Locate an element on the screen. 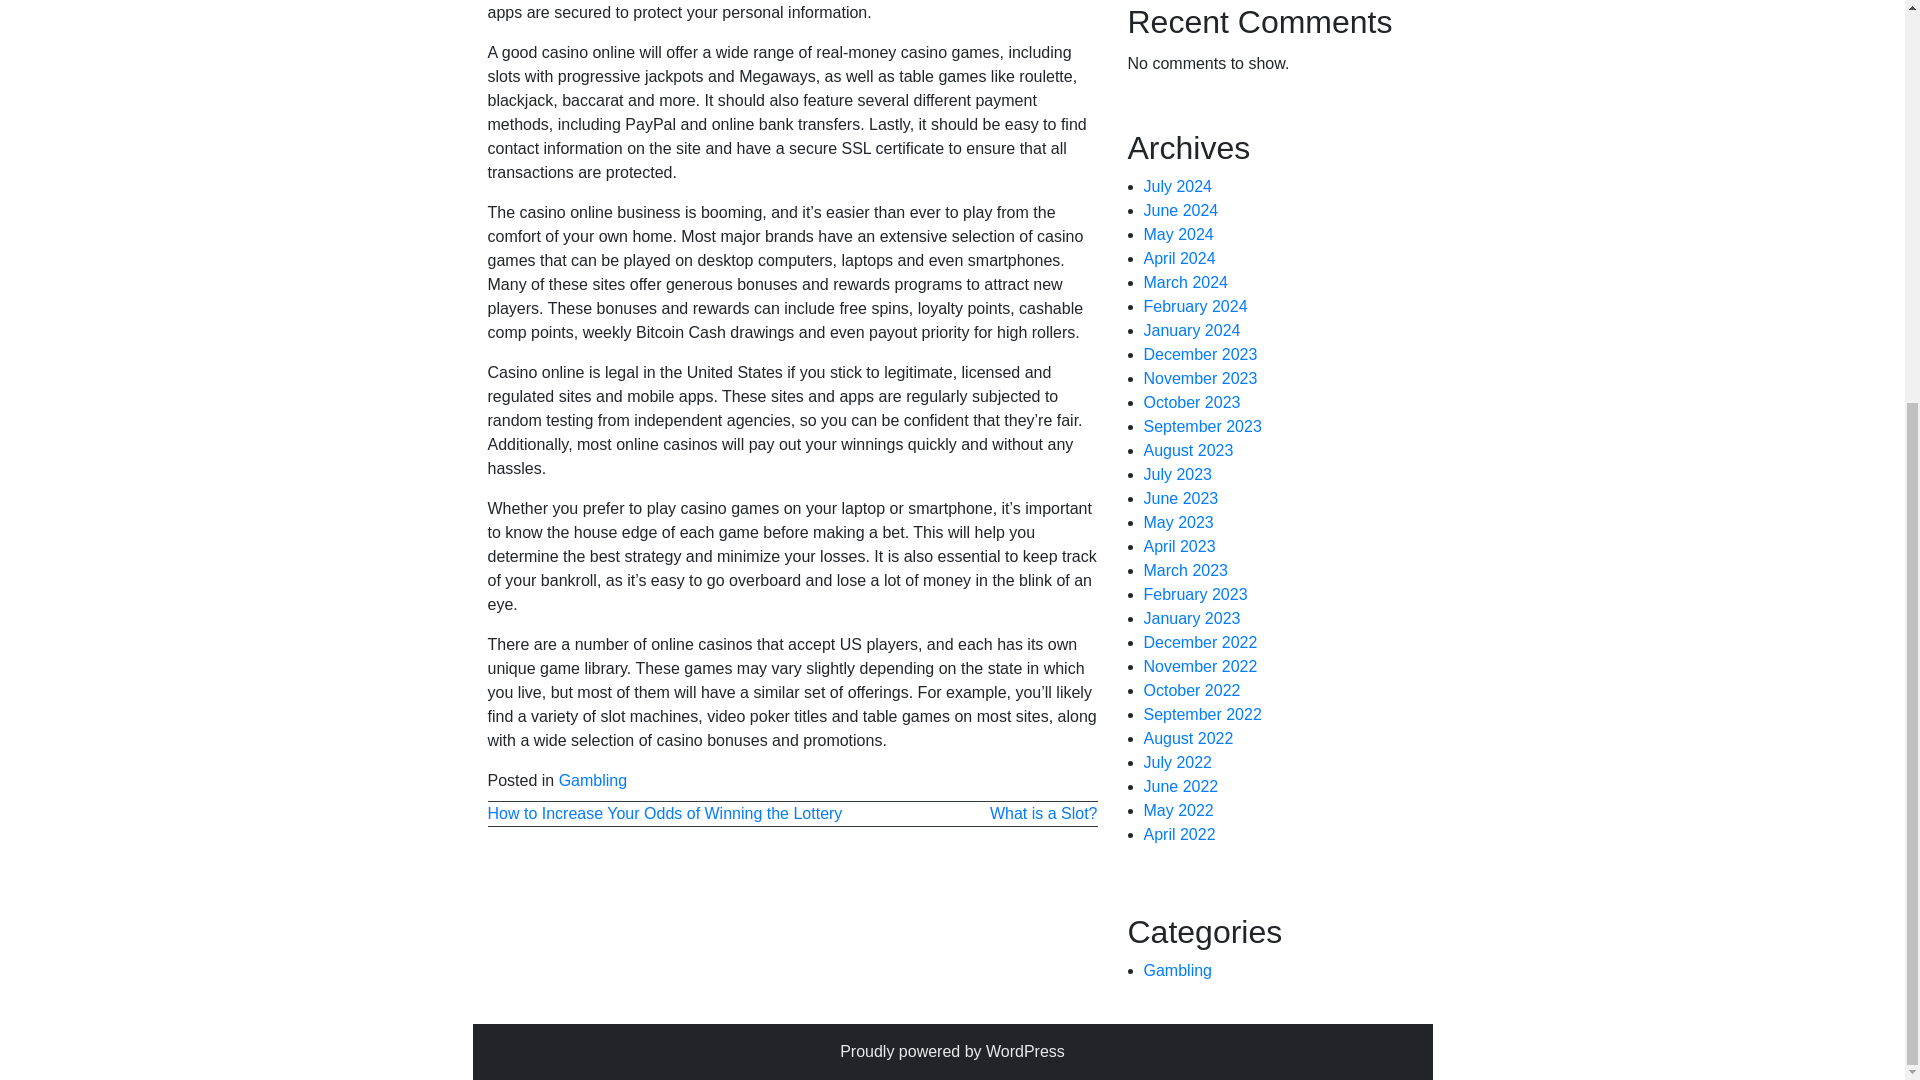 The width and height of the screenshot is (1920, 1080). How to Increase Your Odds of Winning the Lottery is located at coordinates (664, 812).